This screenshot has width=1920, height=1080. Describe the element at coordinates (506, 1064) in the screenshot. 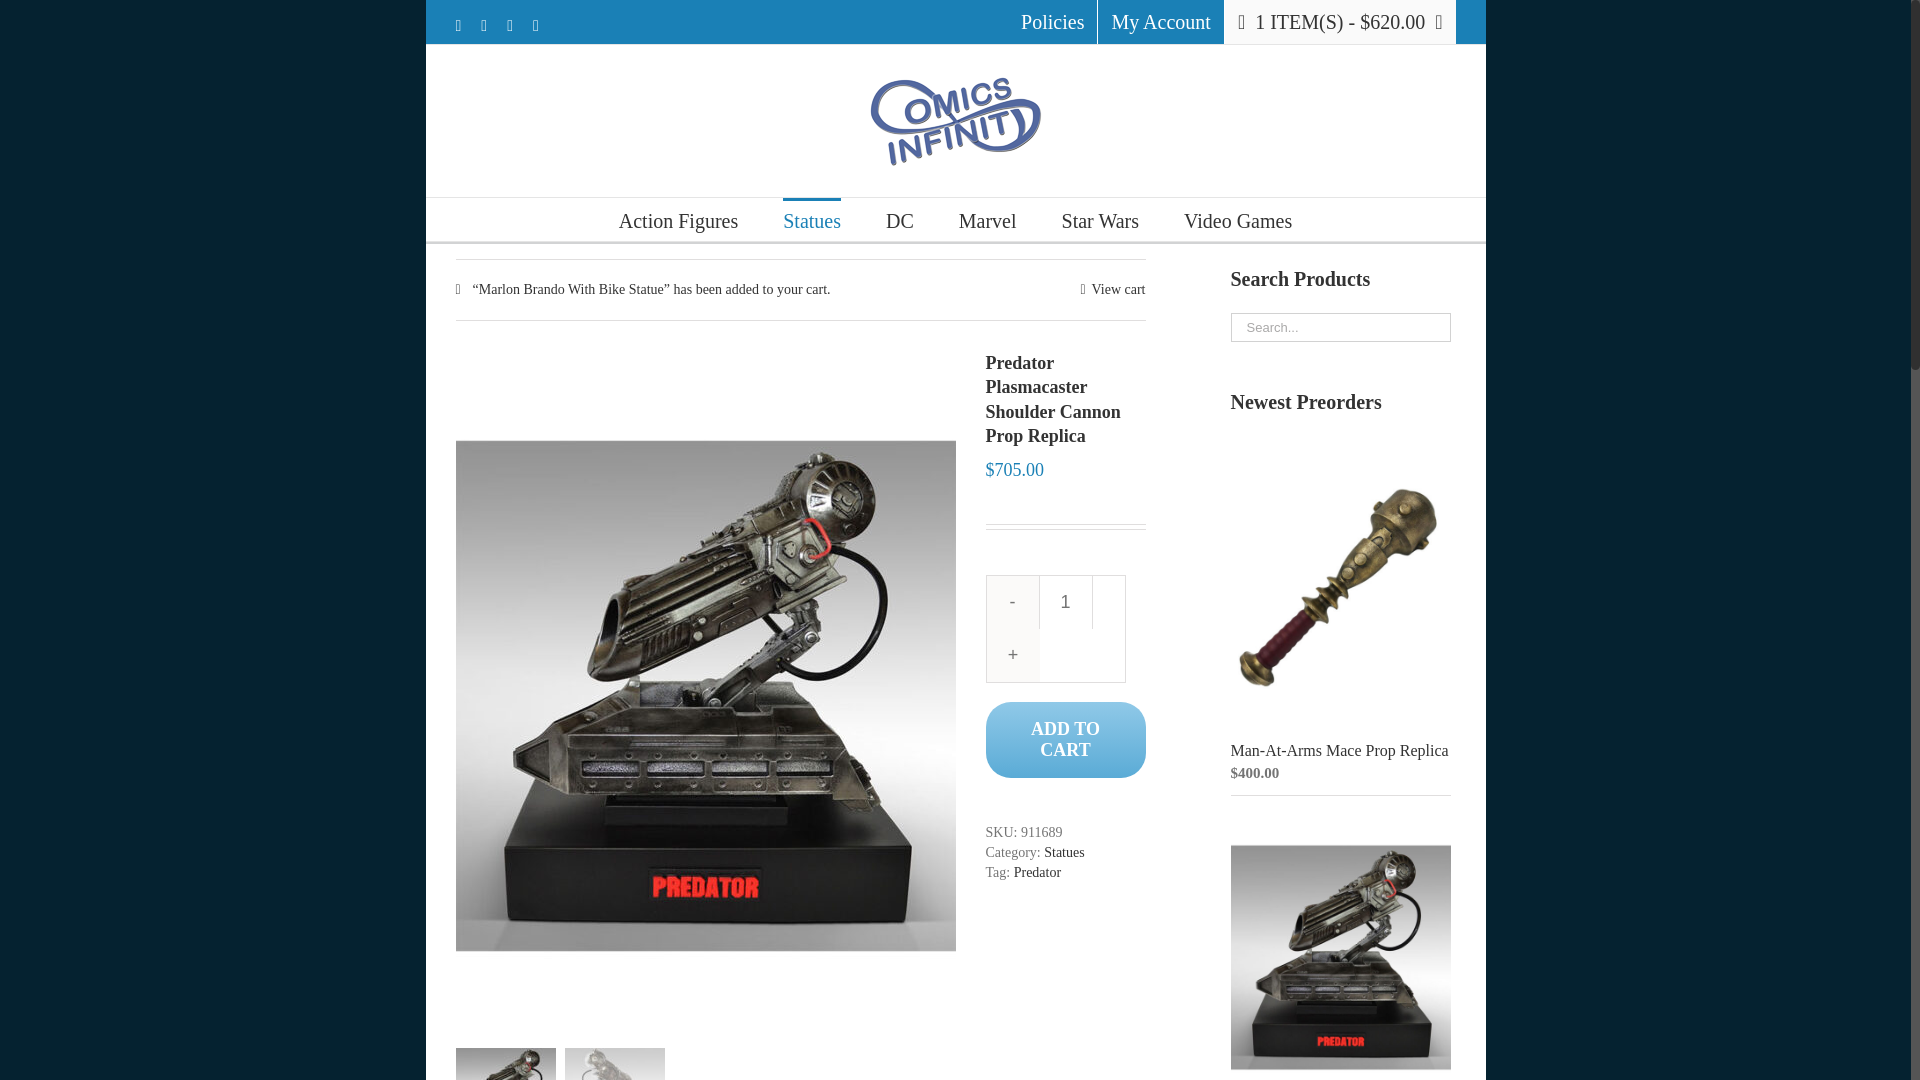

I see `predator1` at that location.